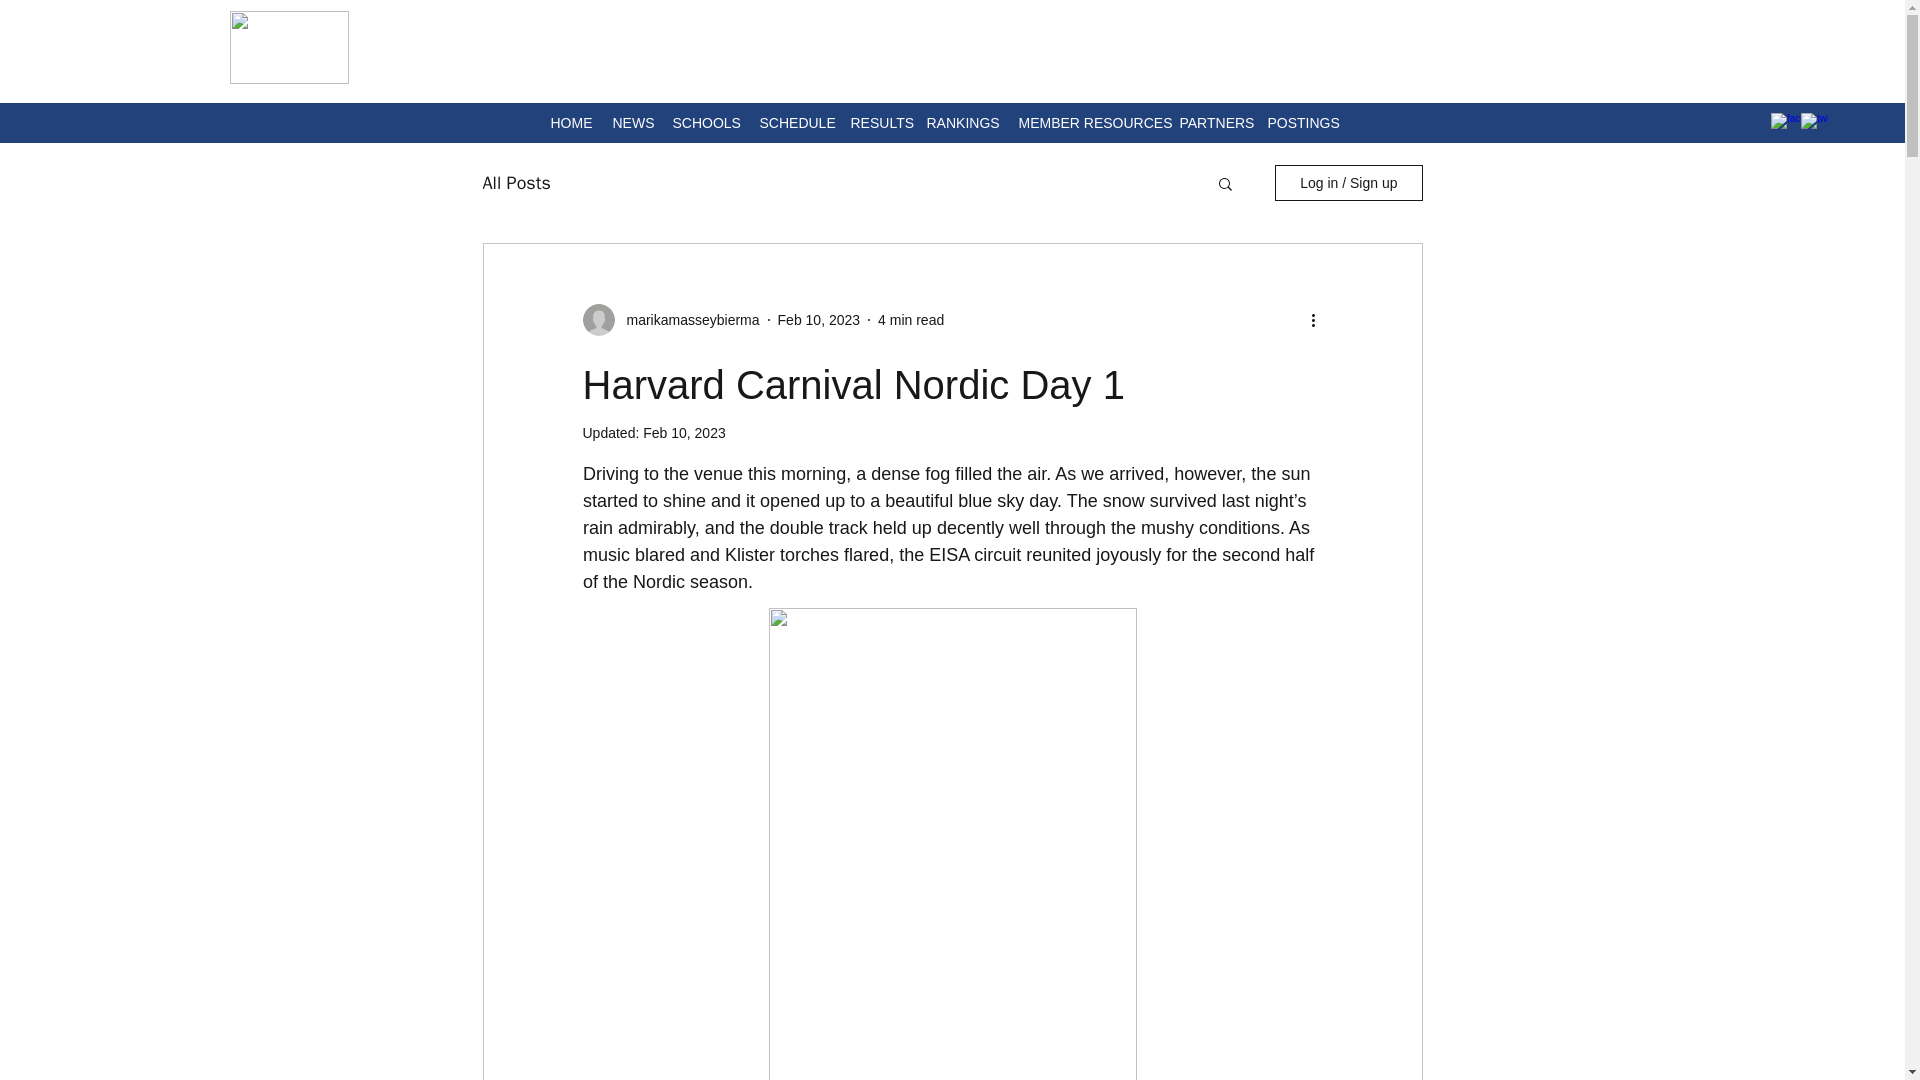  I want to click on RESULTS, so click(878, 123).